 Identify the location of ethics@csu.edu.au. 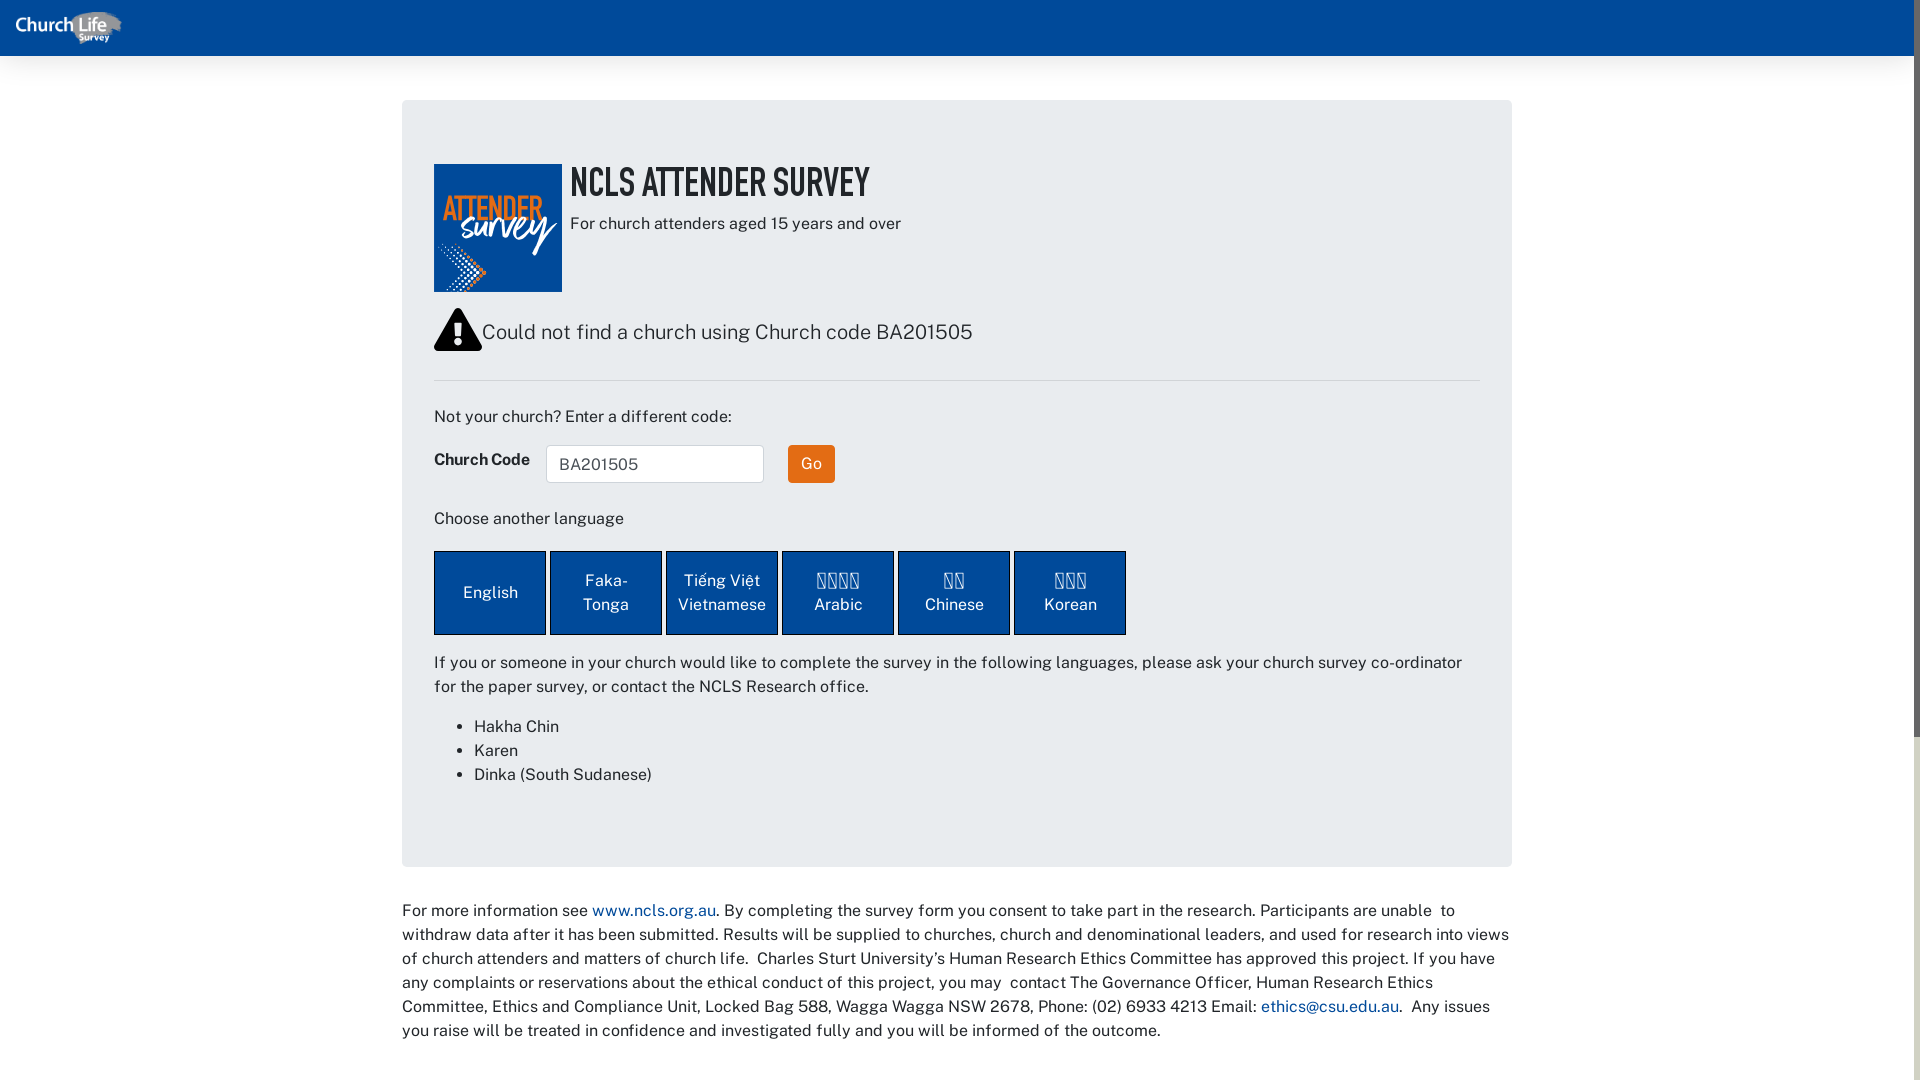
(1330, 1006).